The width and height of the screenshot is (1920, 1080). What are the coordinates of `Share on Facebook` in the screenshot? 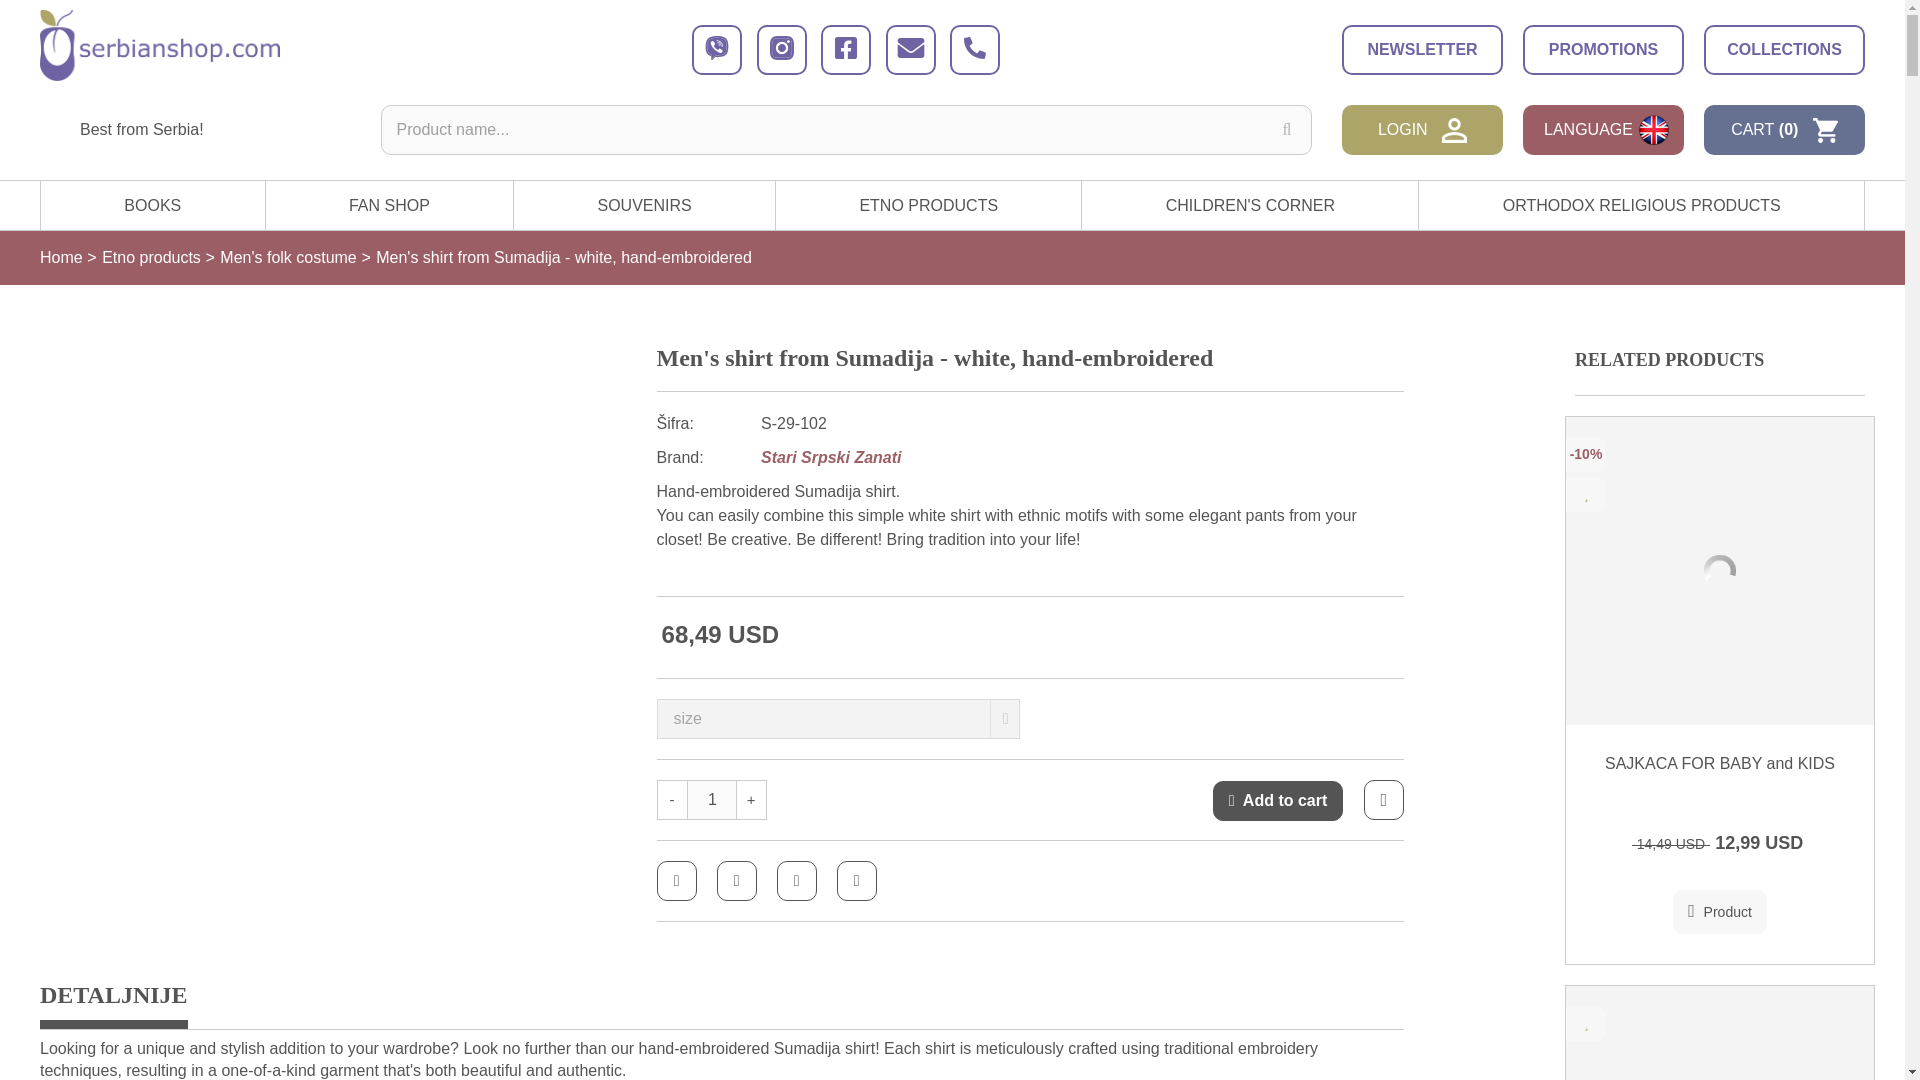 It's located at (676, 880).